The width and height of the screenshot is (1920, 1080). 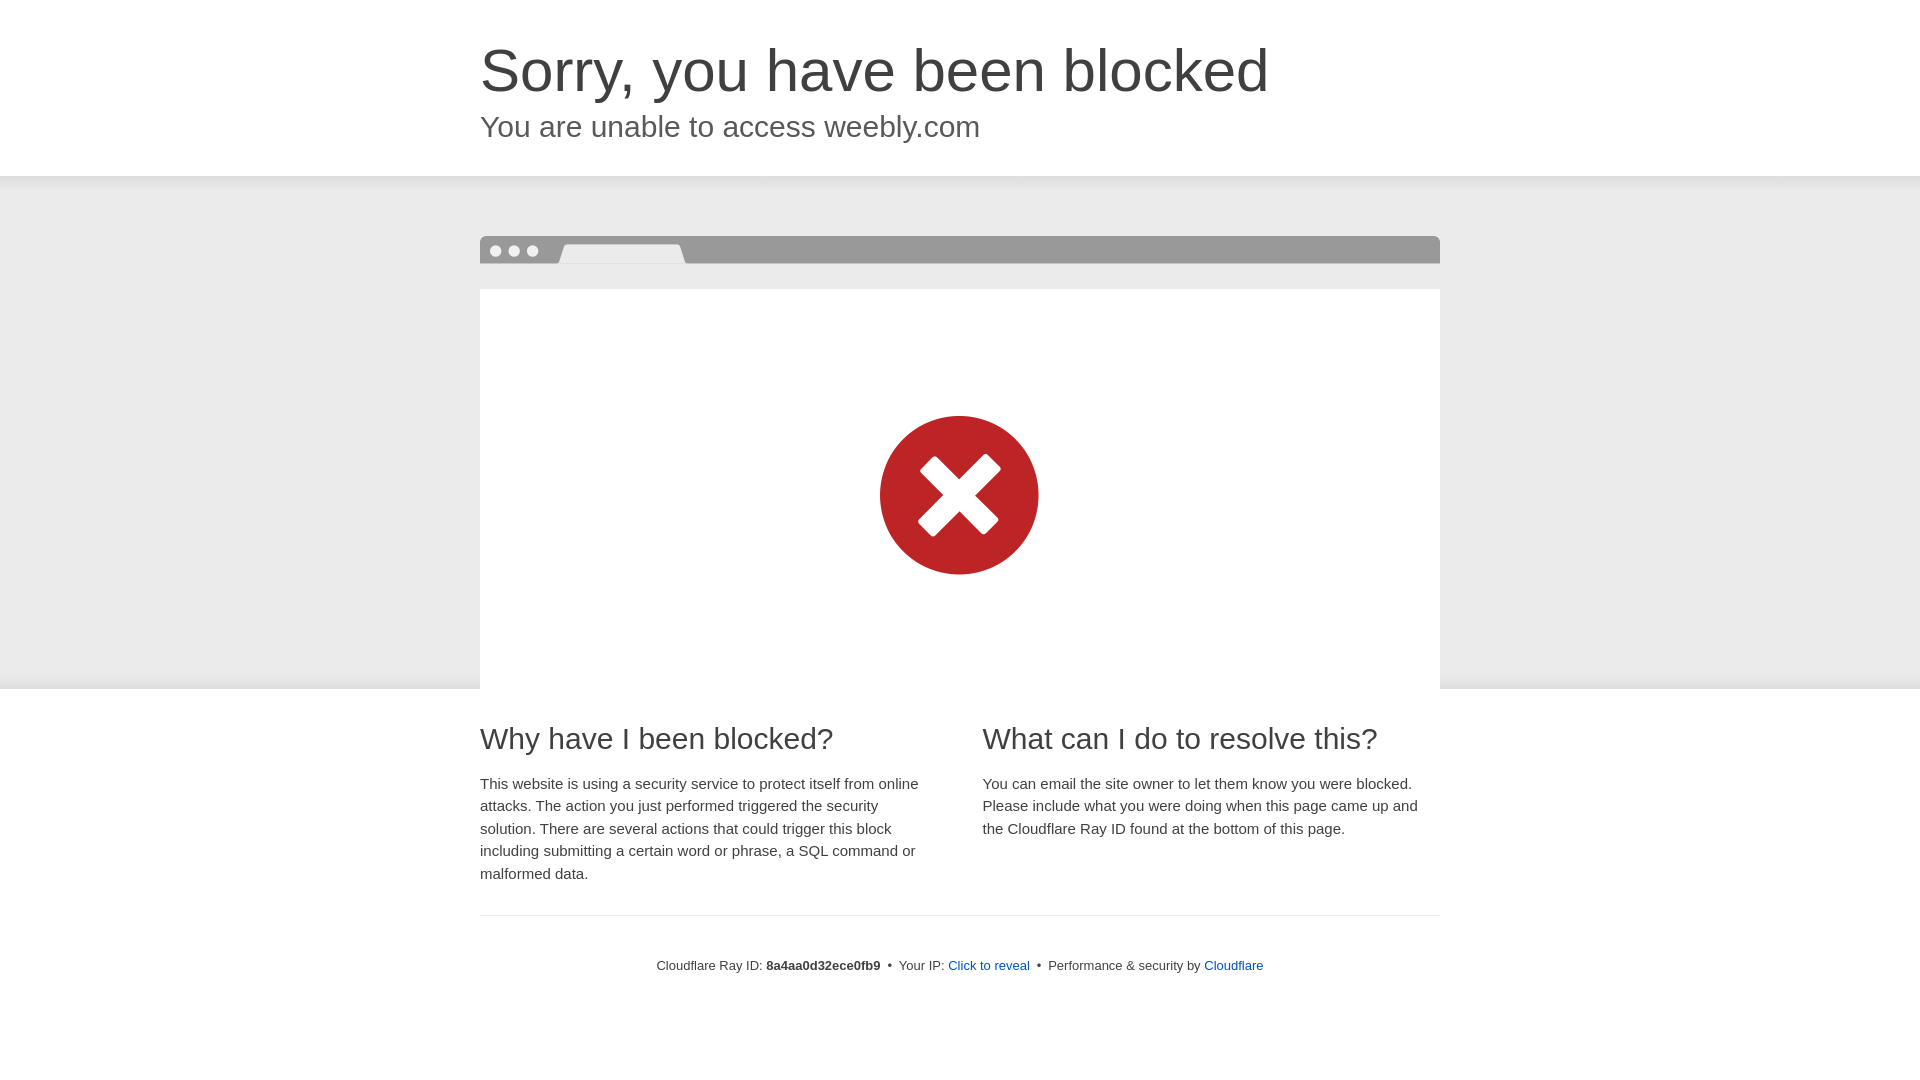 What do you see at coordinates (988, 966) in the screenshot?
I see `Click to reveal` at bounding box center [988, 966].